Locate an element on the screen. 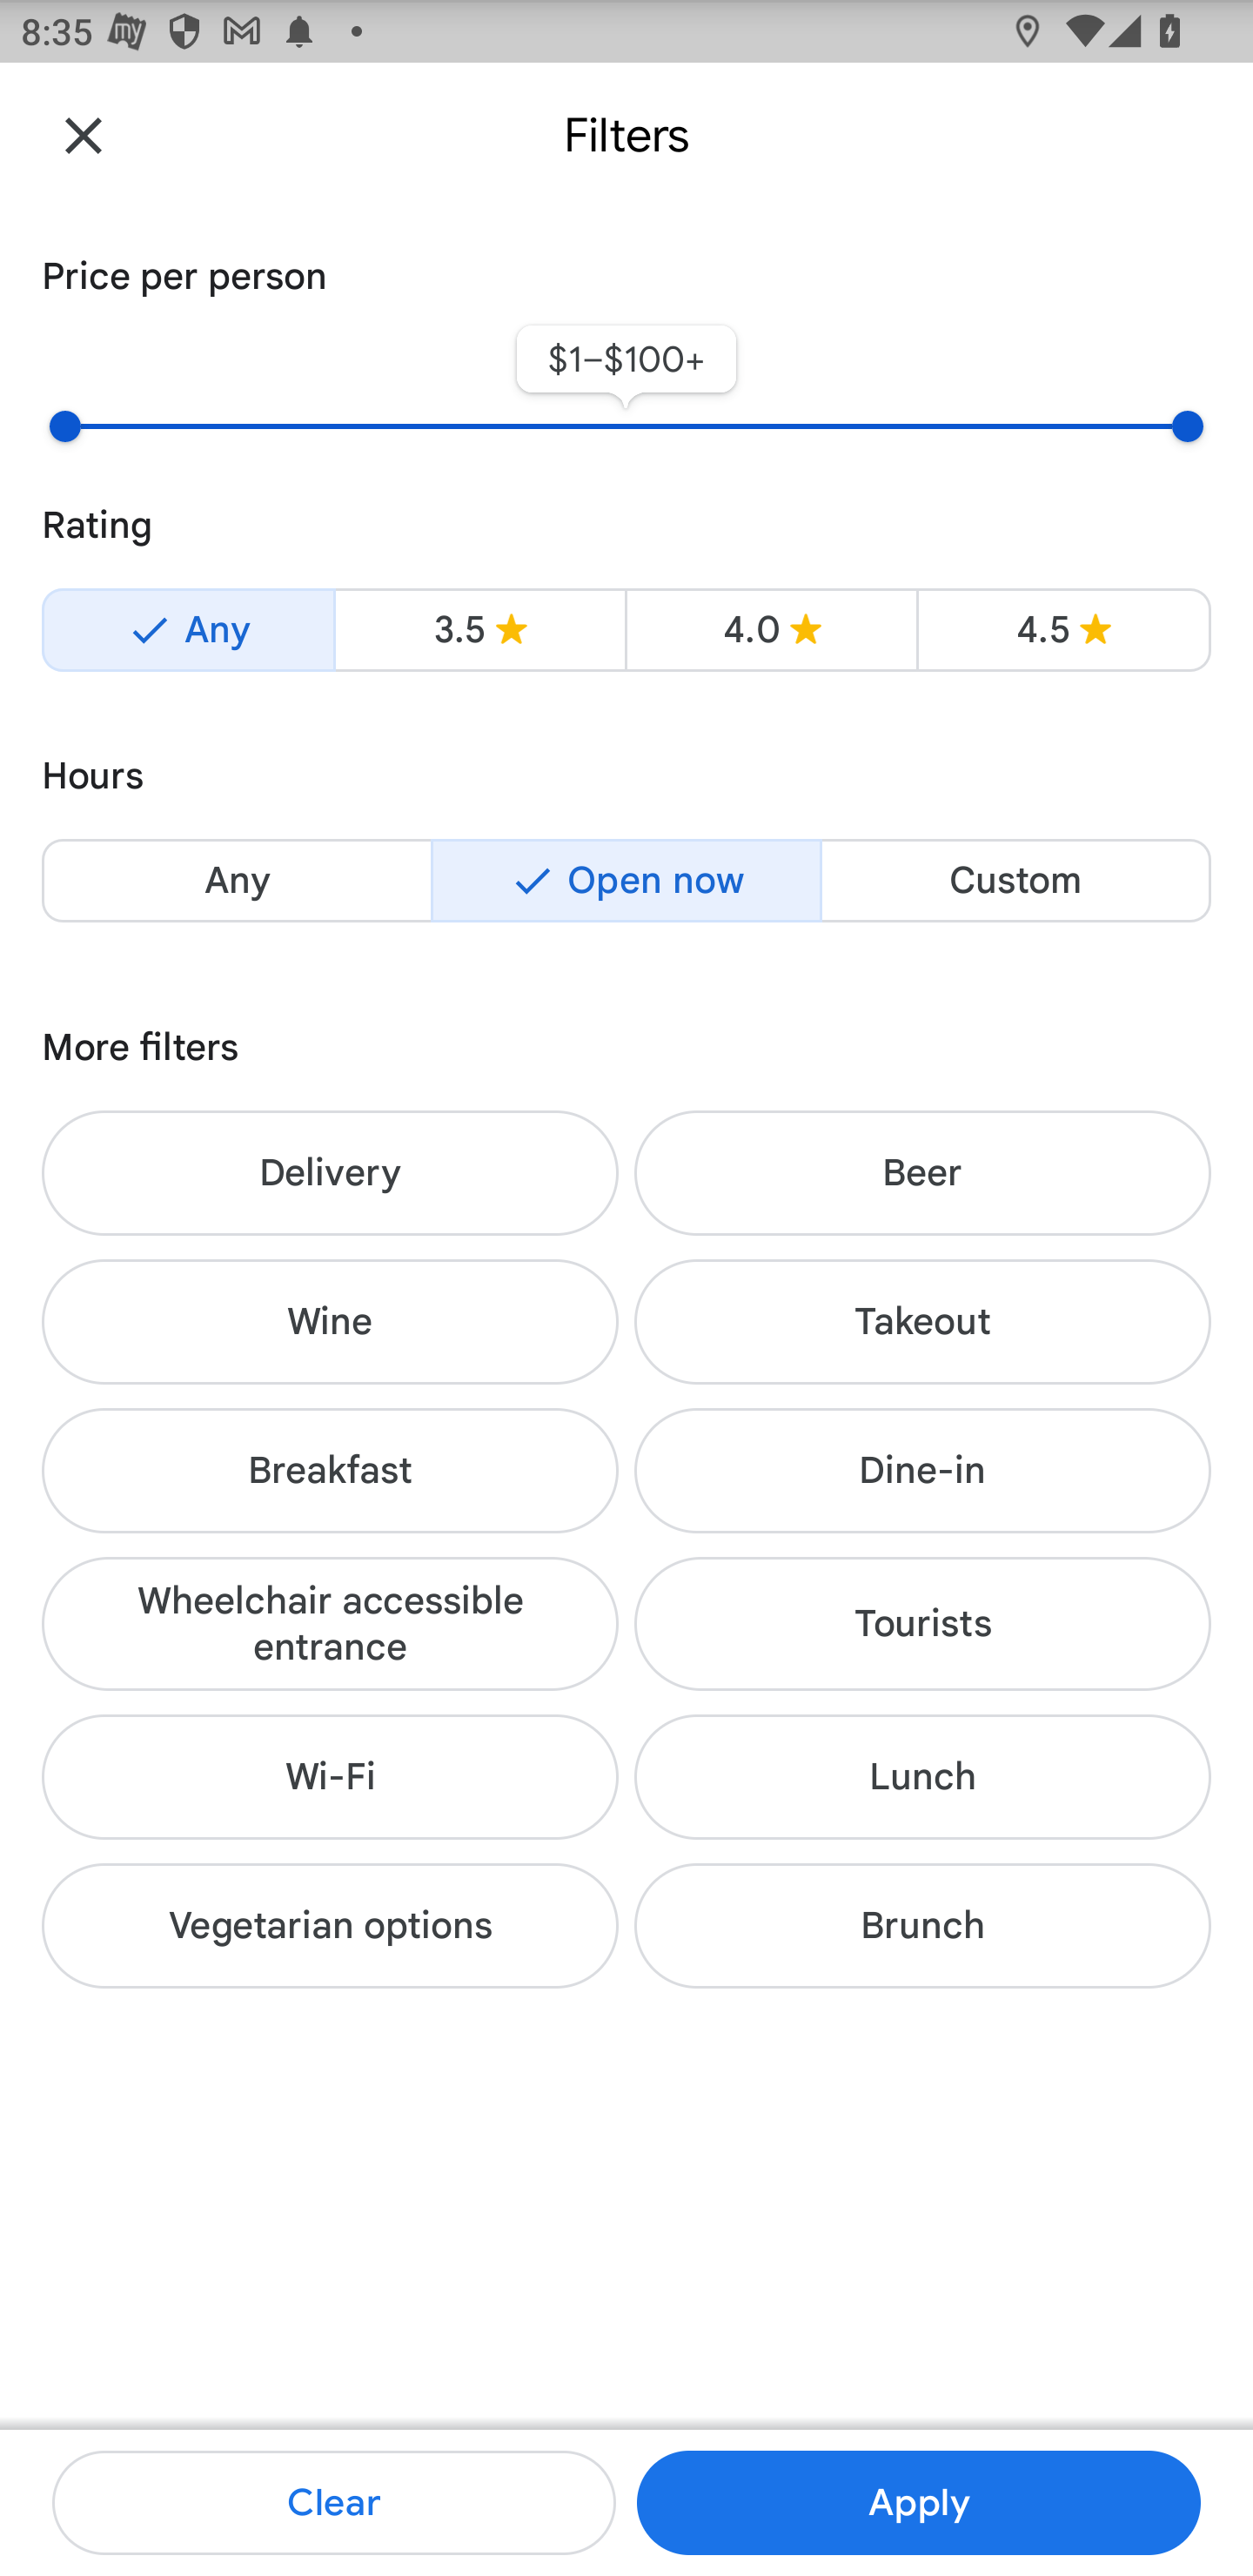 This screenshot has height=2576, width=1253. Wi-Fi is located at coordinates (330, 1777).